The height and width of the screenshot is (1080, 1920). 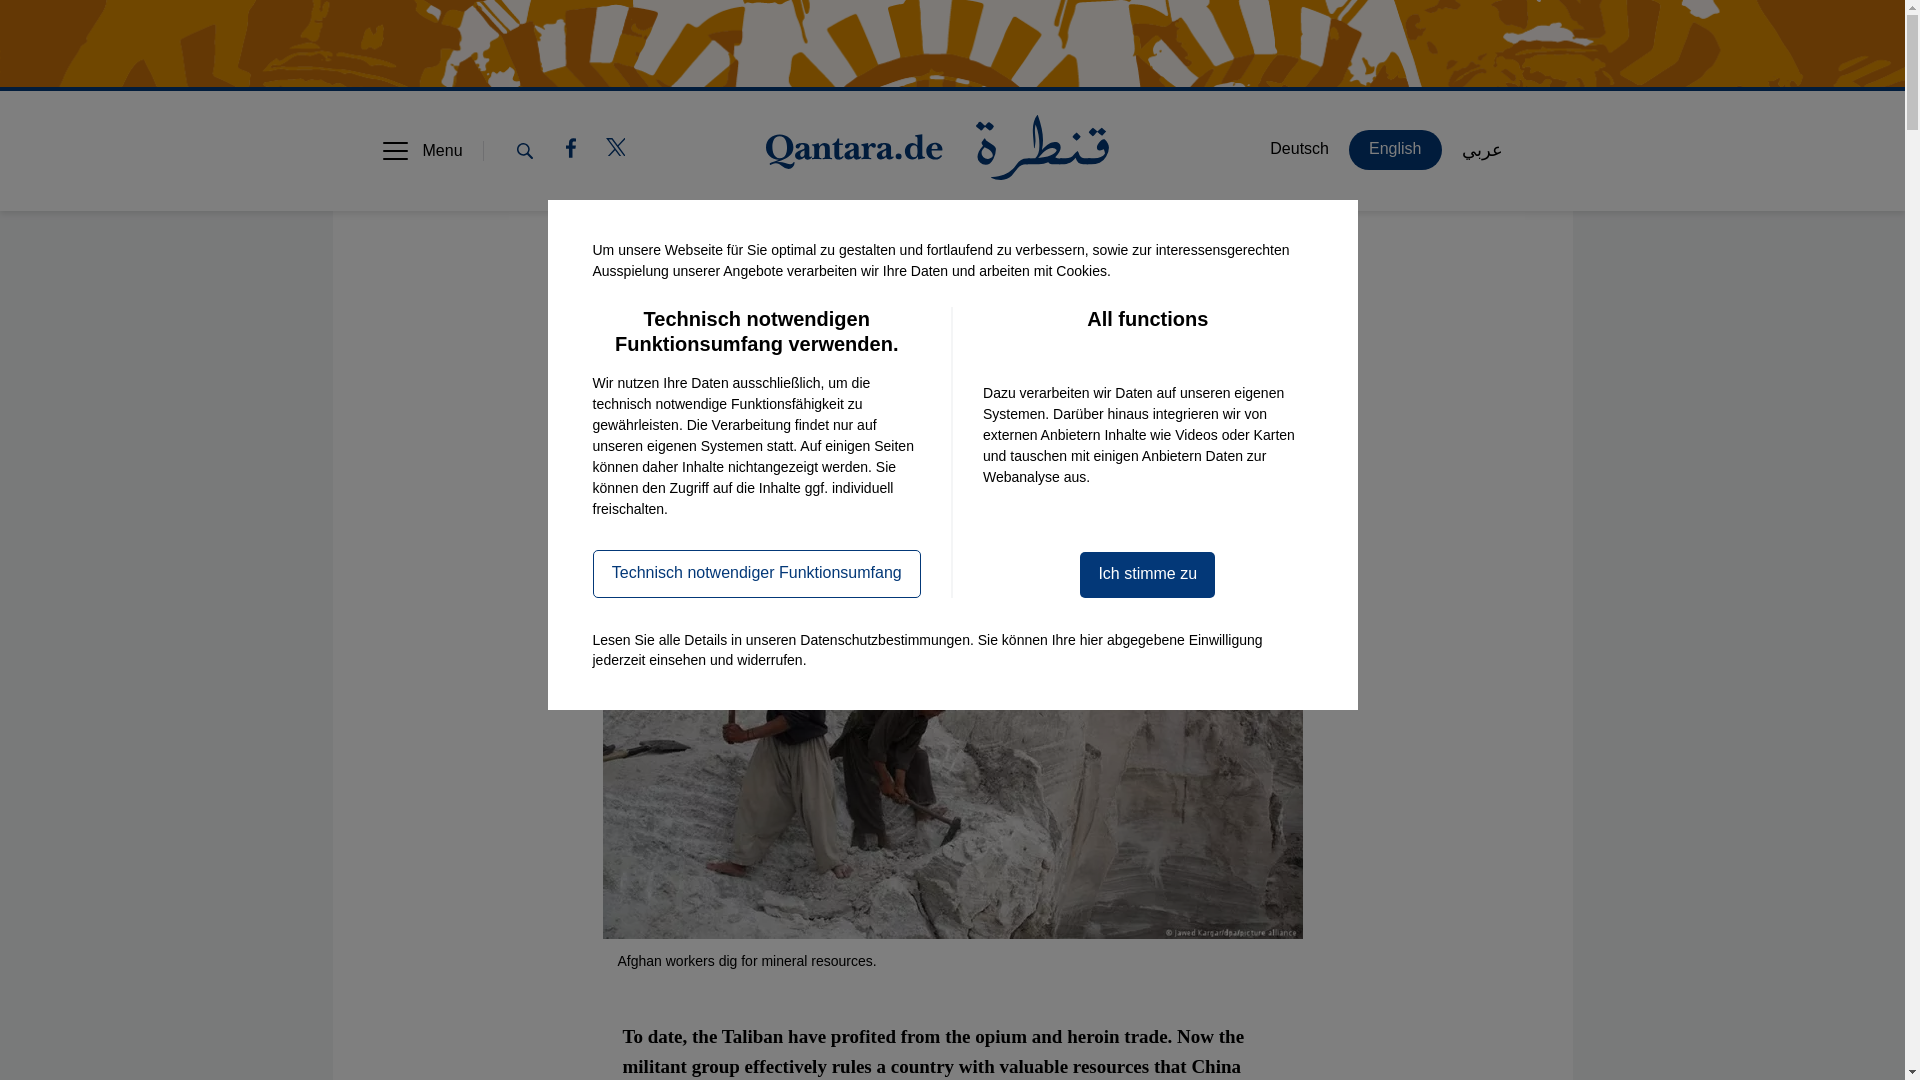 What do you see at coordinates (672, 472) in the screenshot?
I see `Deutsch` at bounding box center [672, 472].